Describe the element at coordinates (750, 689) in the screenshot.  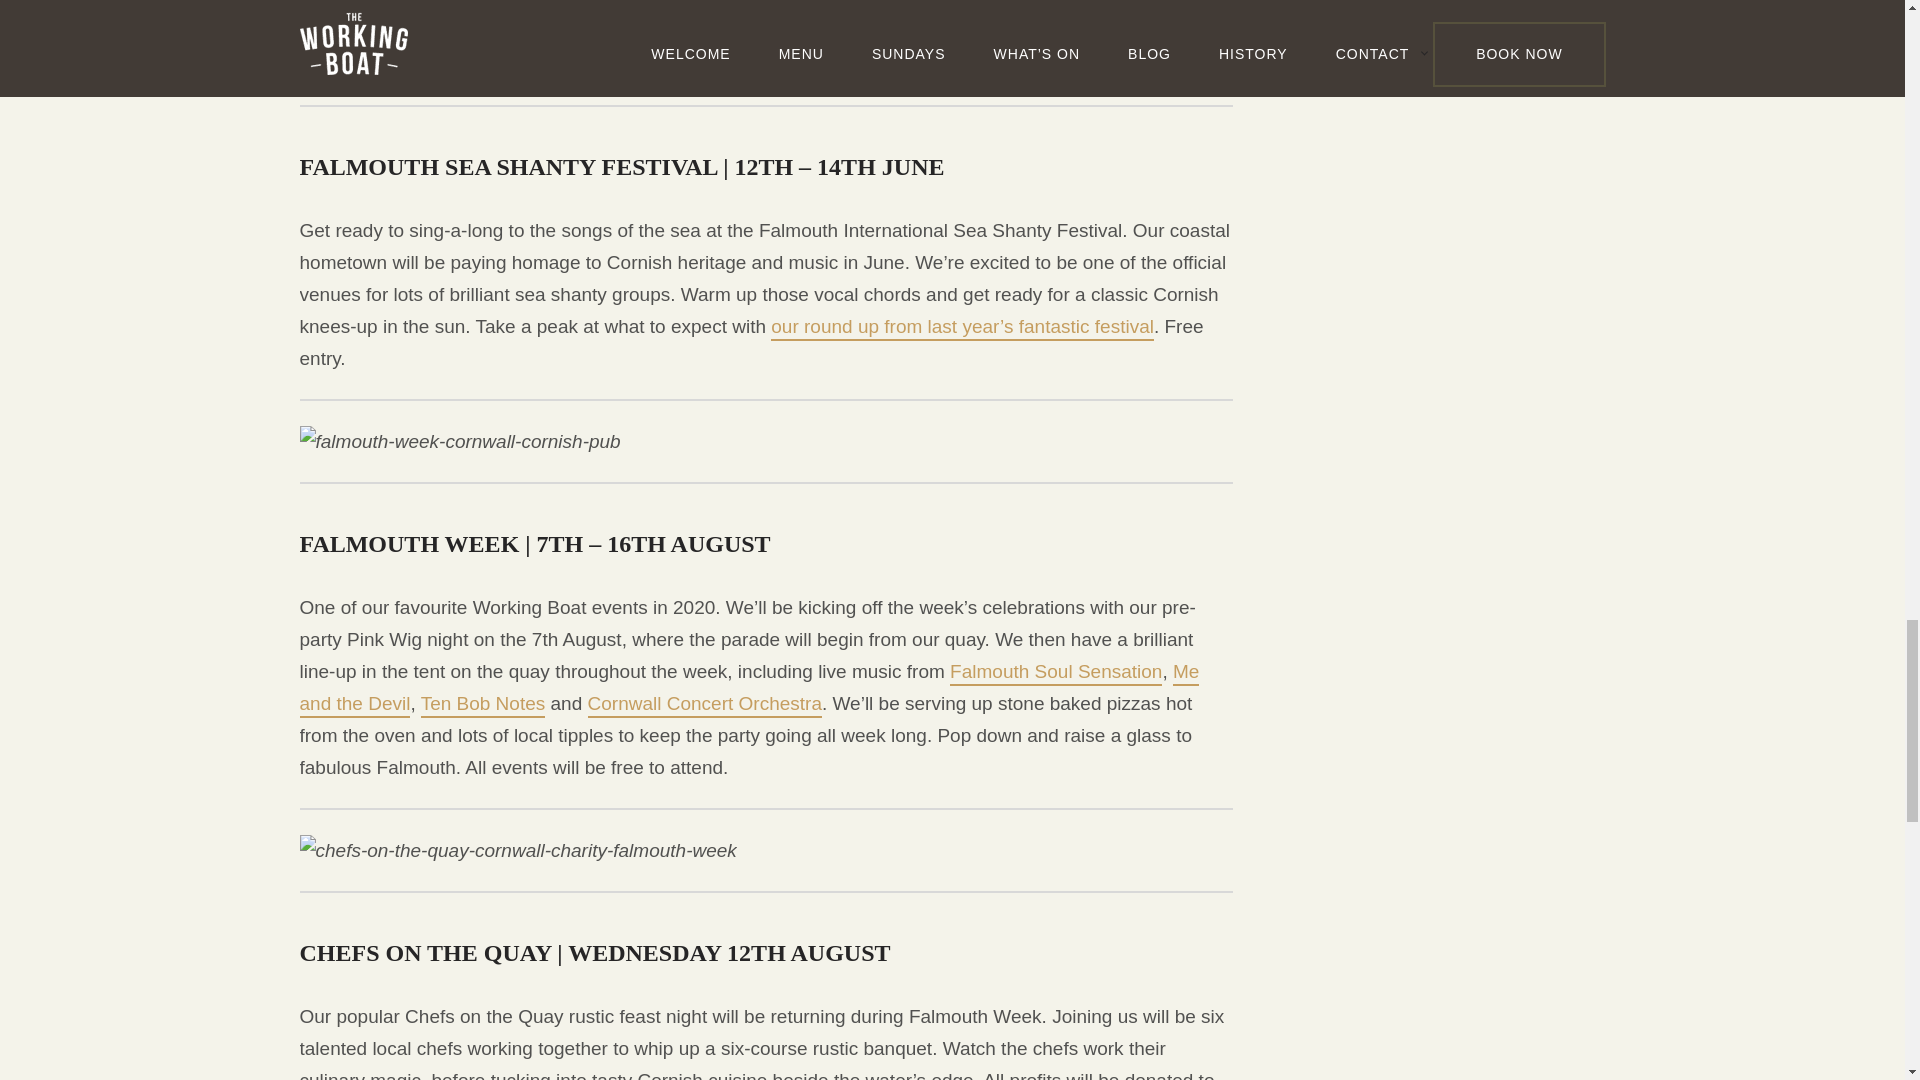
I see `Me and the Devil` at that location.